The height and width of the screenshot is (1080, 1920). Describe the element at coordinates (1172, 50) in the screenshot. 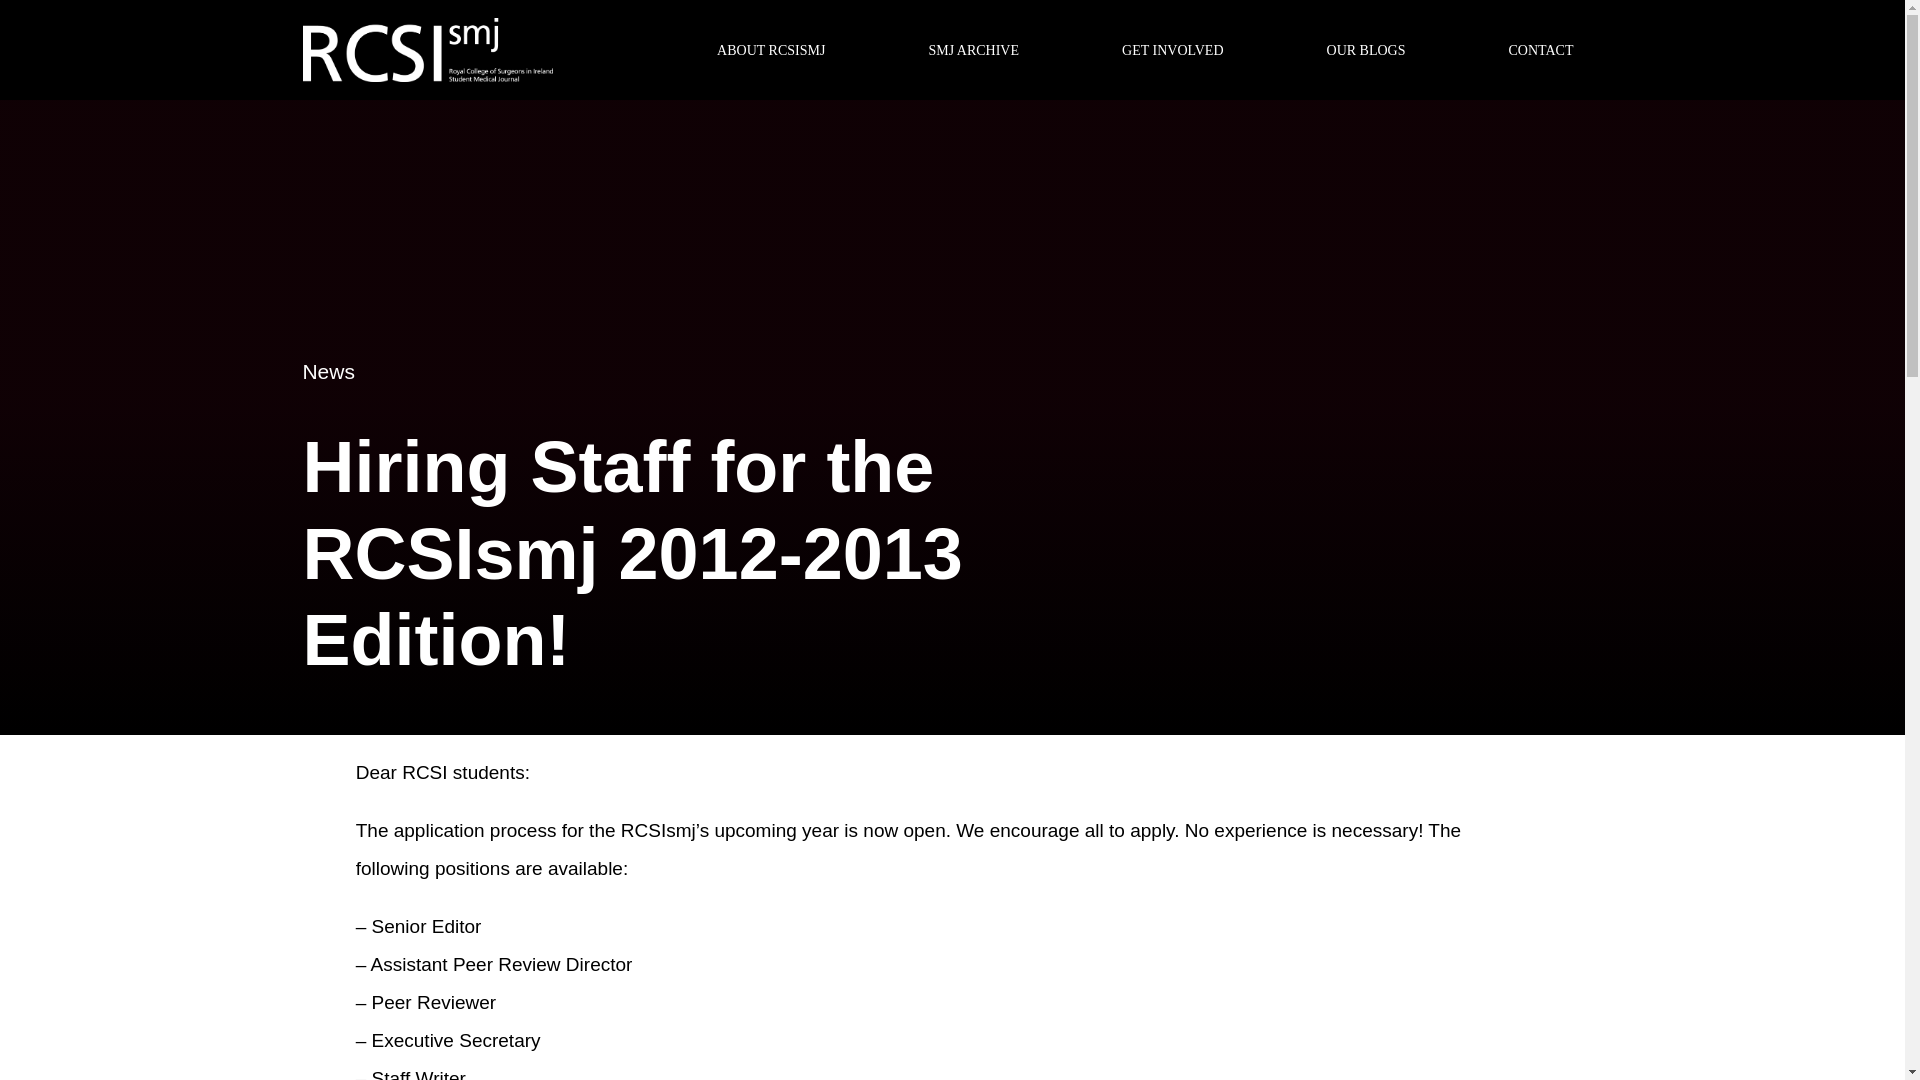

I see `GET INVOLVED` at that location.